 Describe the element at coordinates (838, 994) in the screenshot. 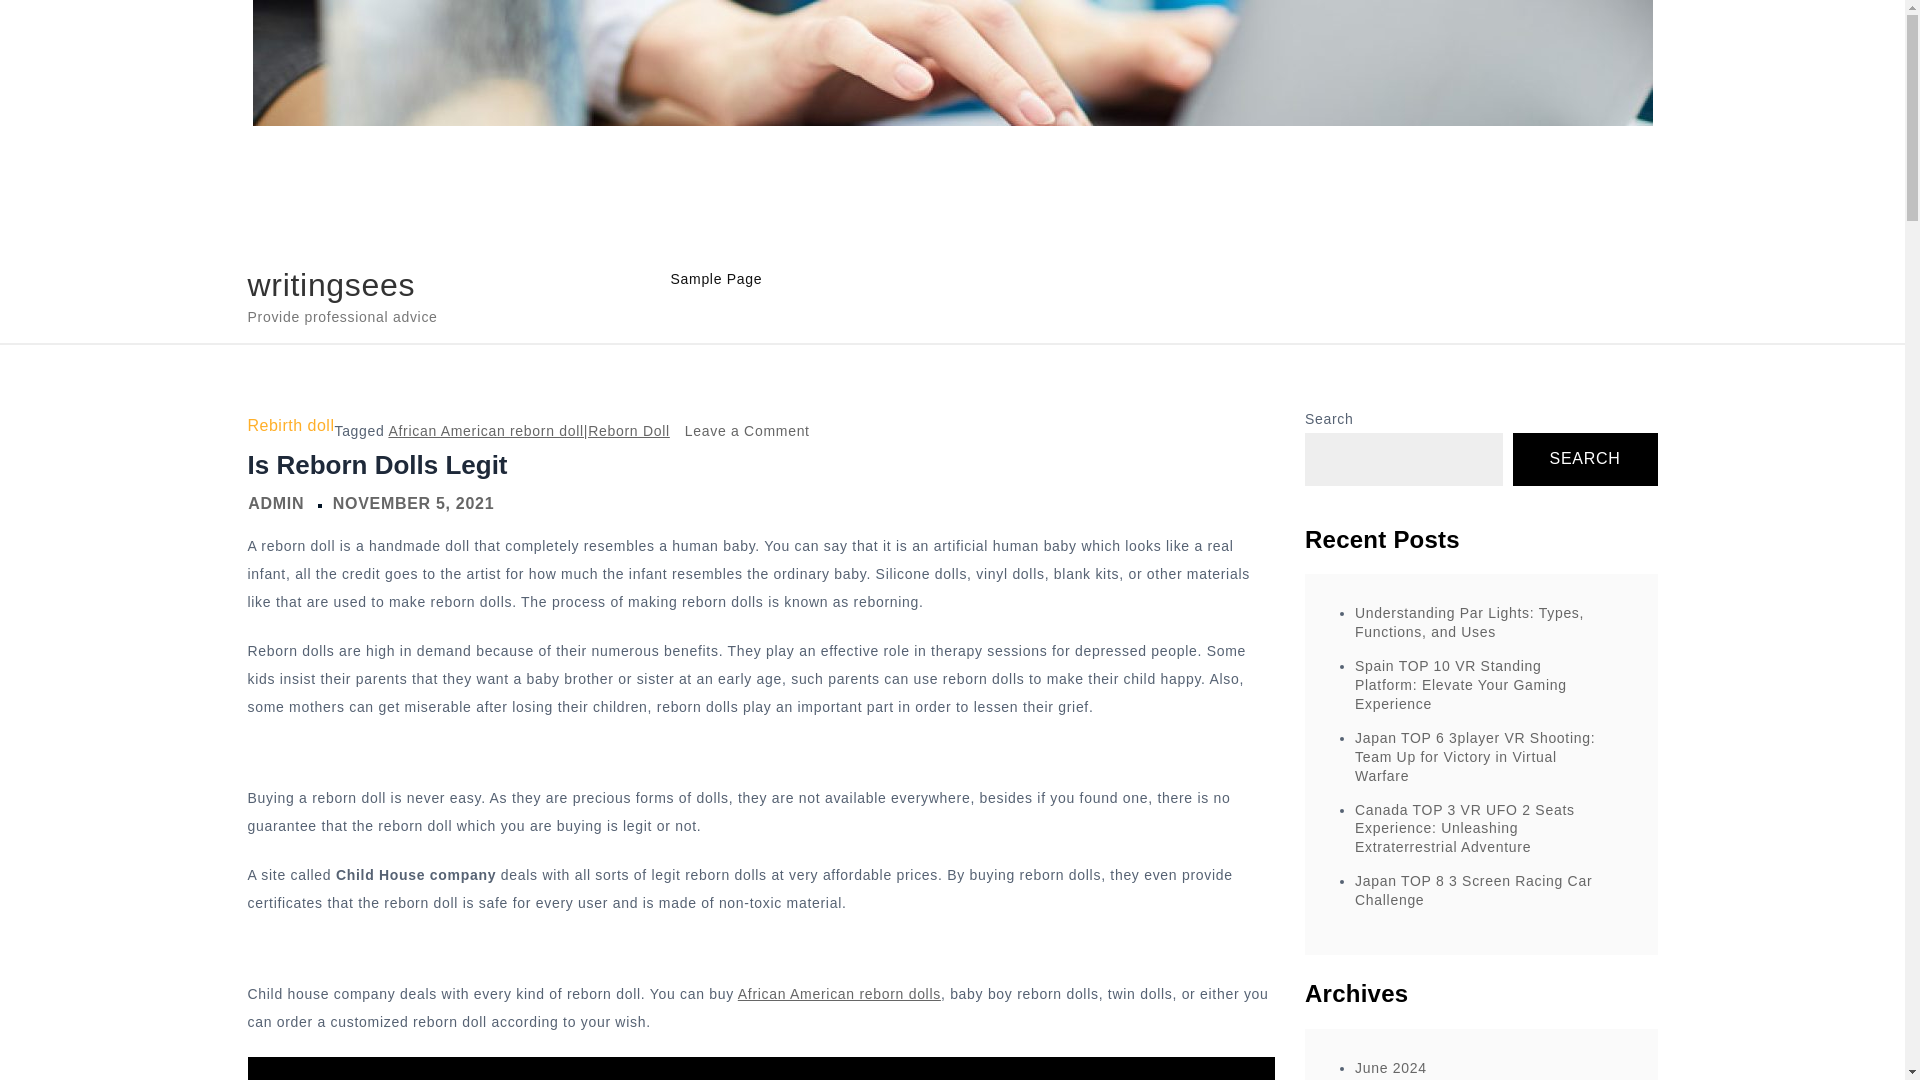

I see `Japan TOP 8 3 Screen Racing Car Challenge` at that location.